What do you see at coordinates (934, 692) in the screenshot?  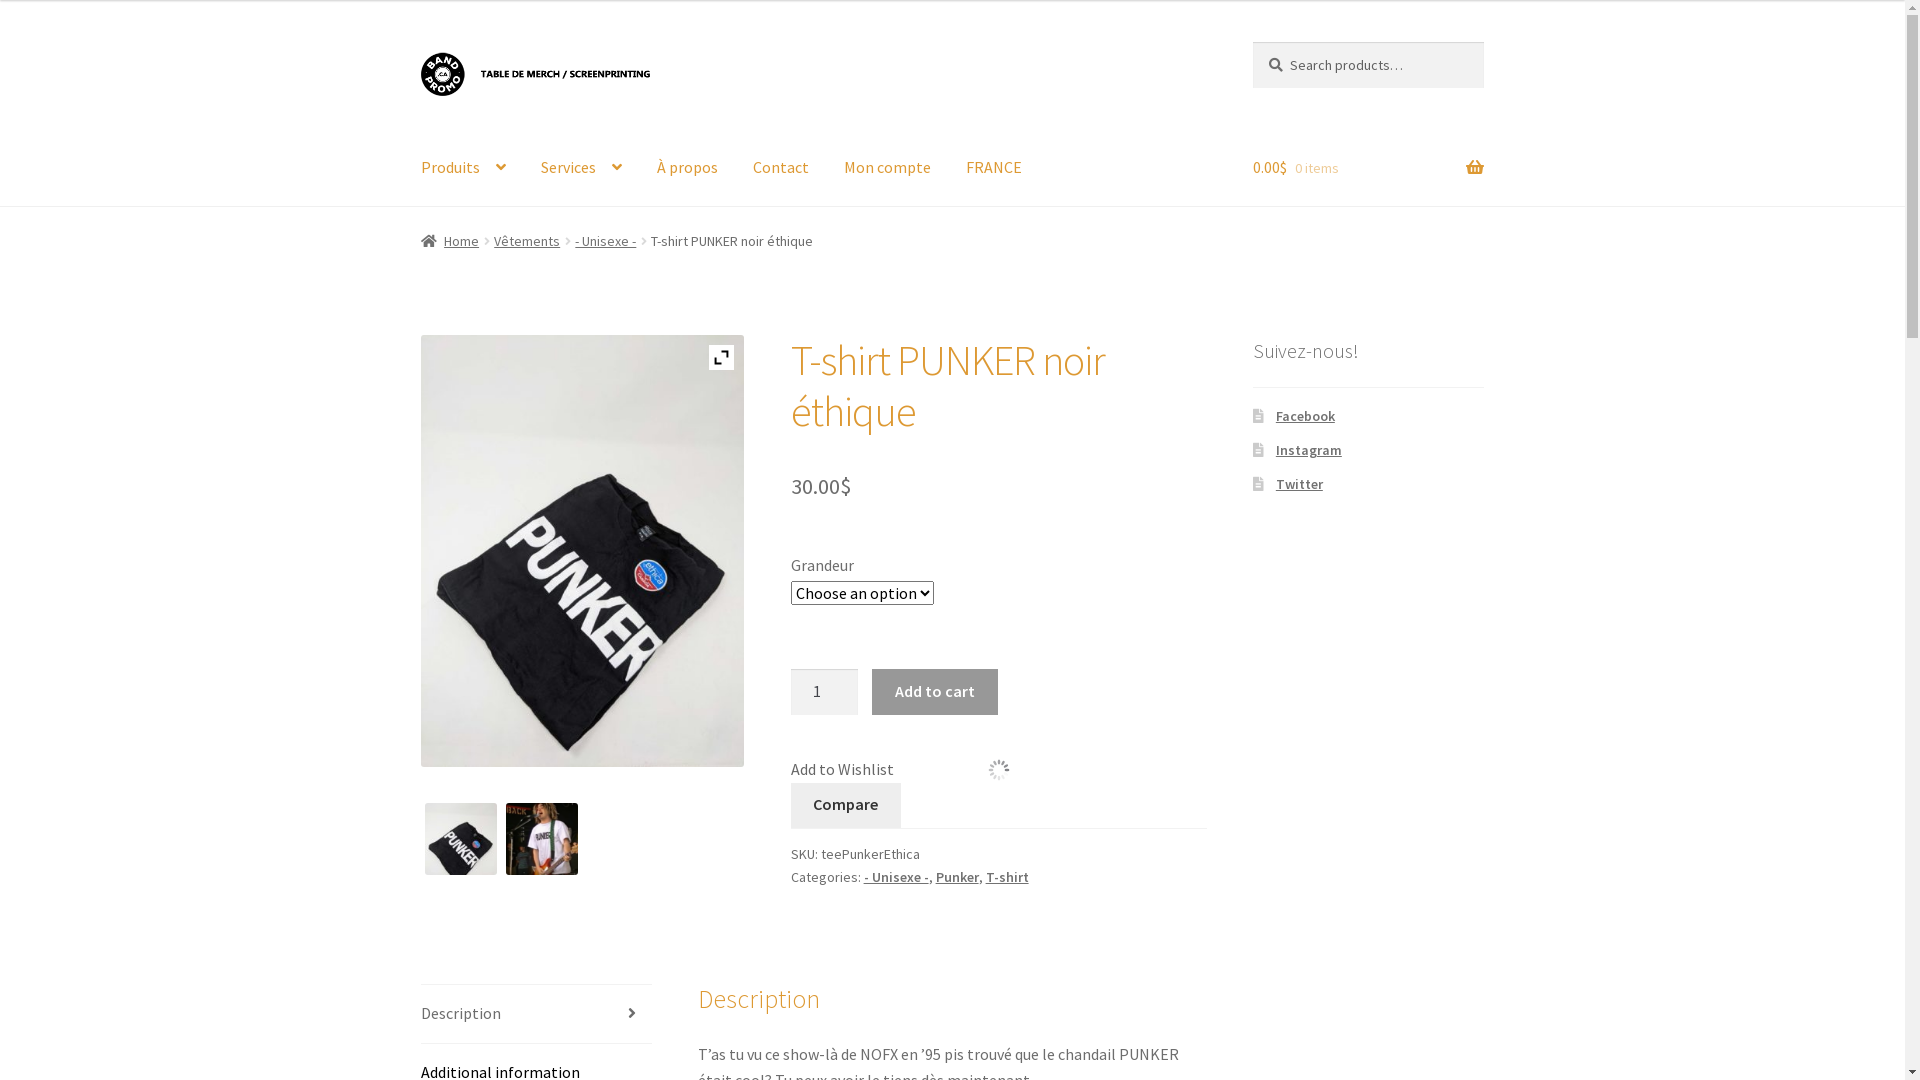 I see `Add to cart` at bounding box center [934, 692].